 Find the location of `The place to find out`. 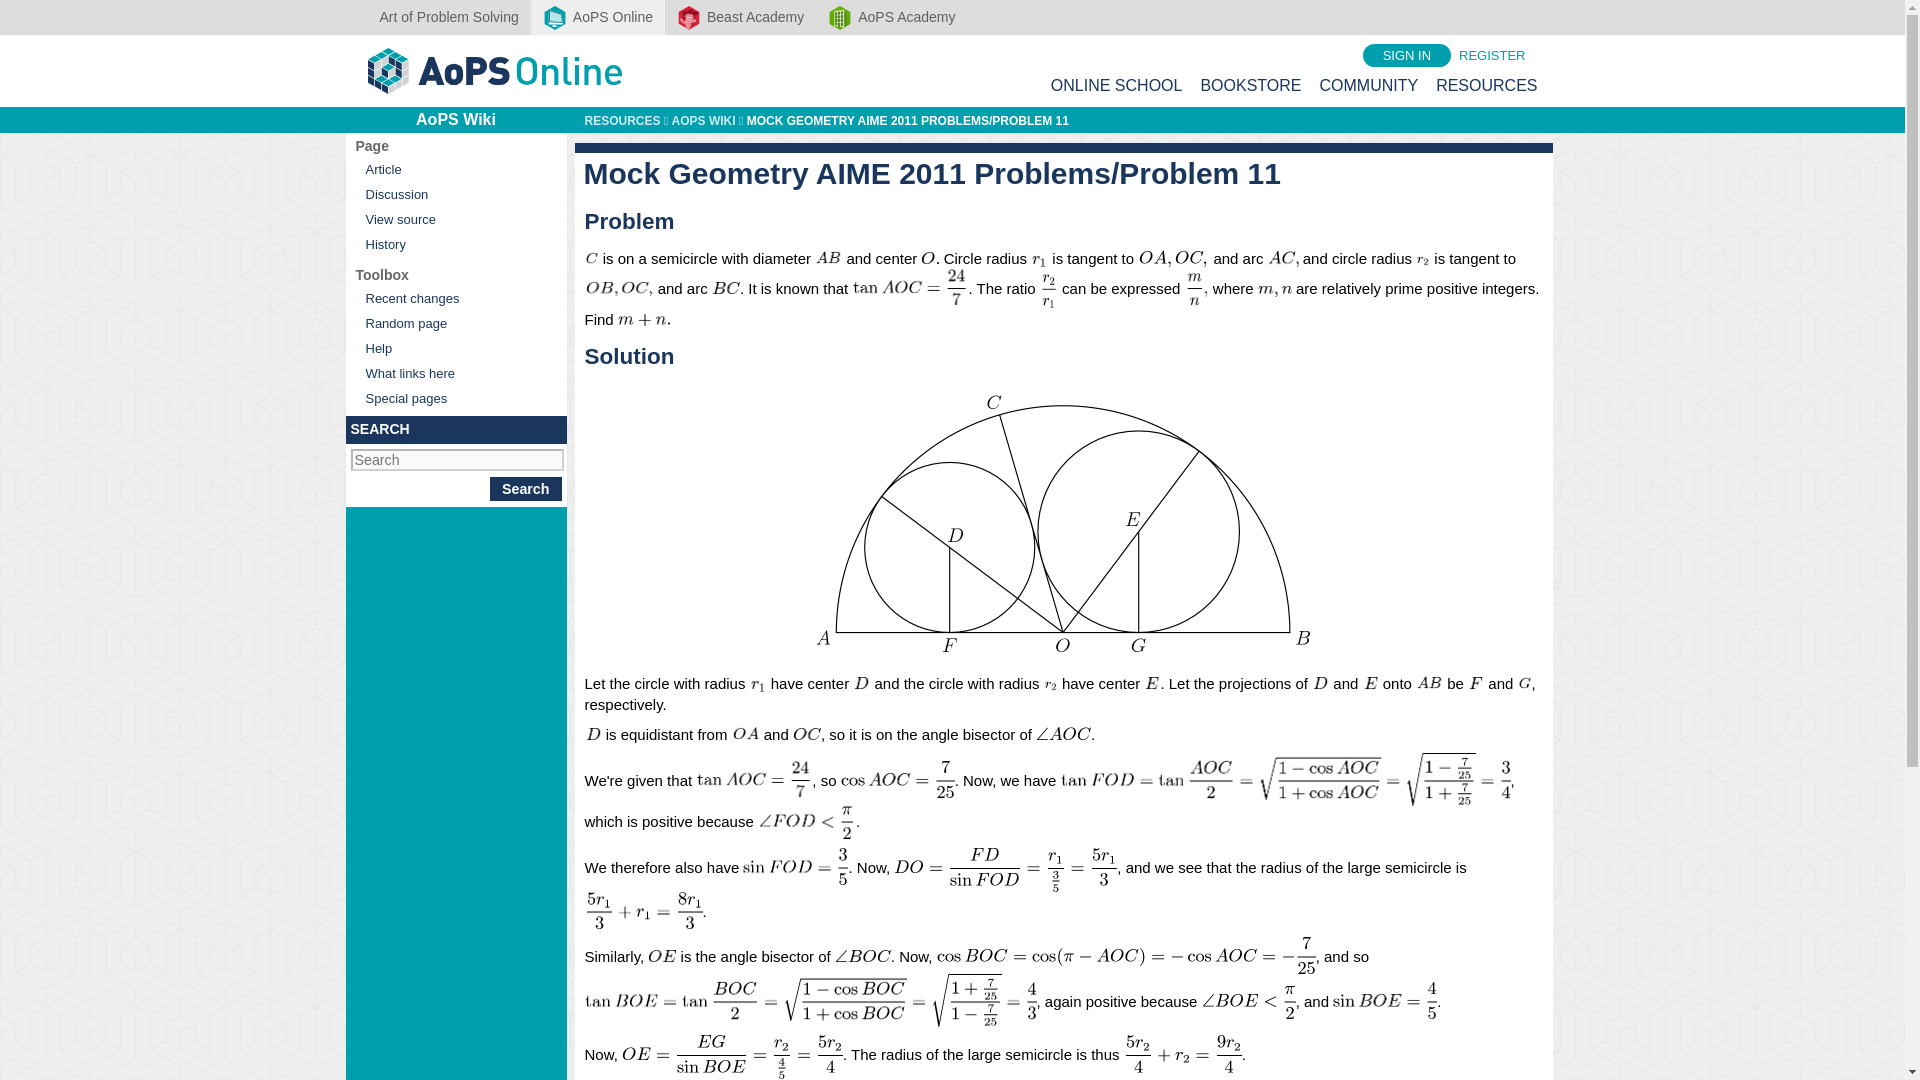

The place to find out is located at coordinates (454, 348).